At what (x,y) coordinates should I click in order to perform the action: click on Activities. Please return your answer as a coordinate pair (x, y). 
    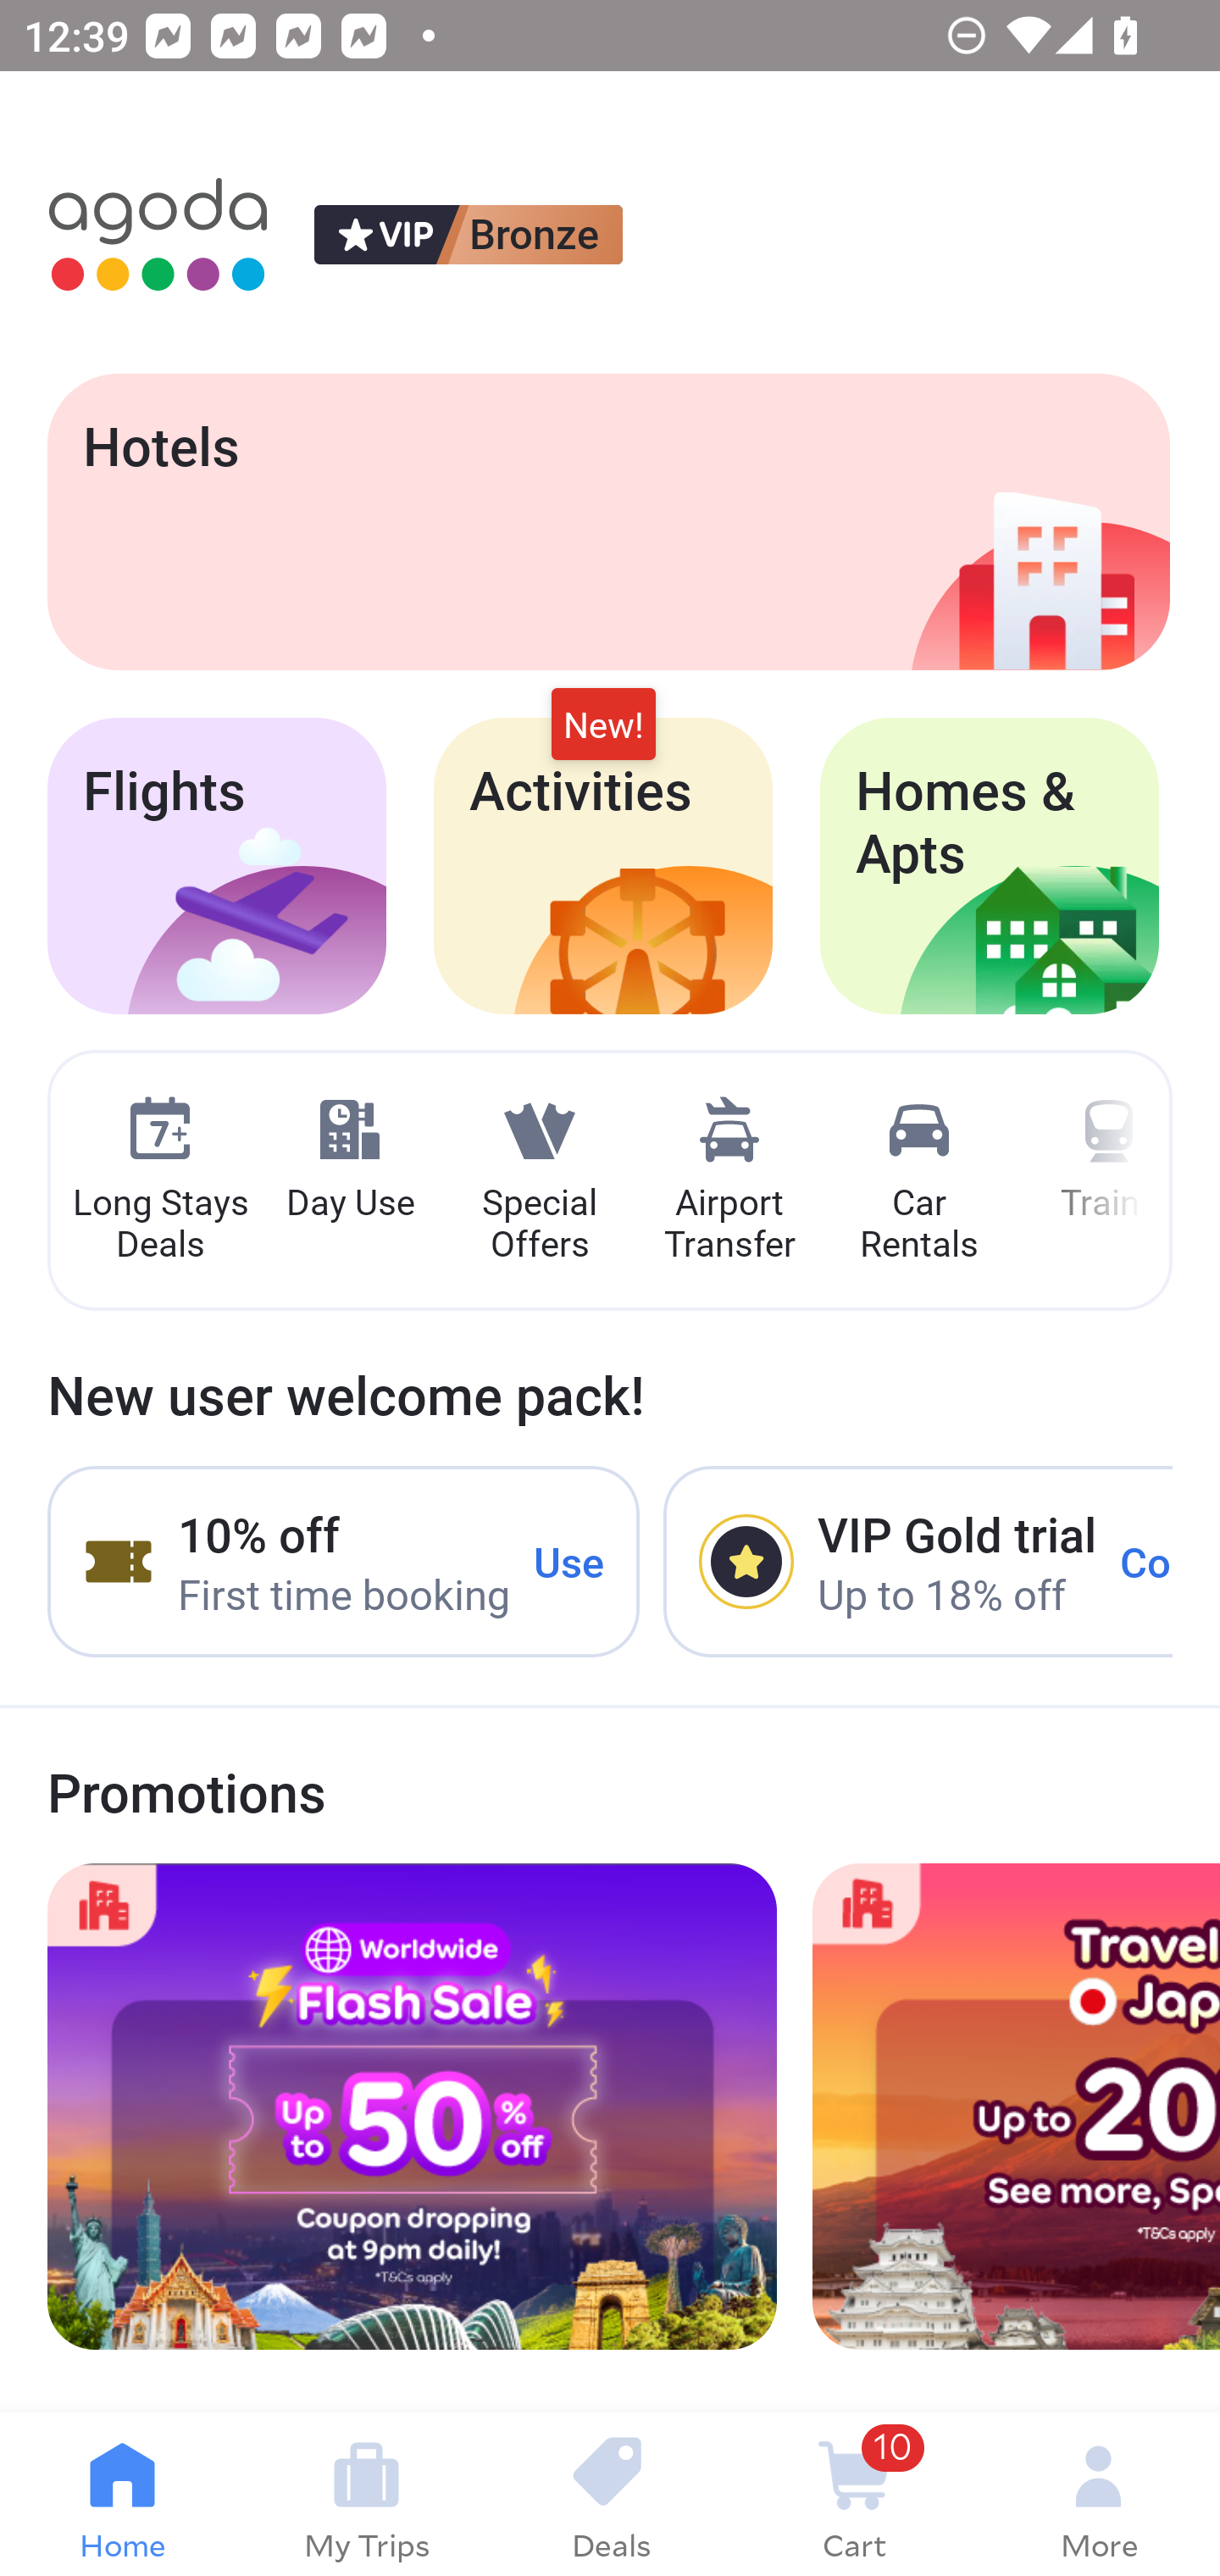
    Looking at the image, I should click on (603, 866).